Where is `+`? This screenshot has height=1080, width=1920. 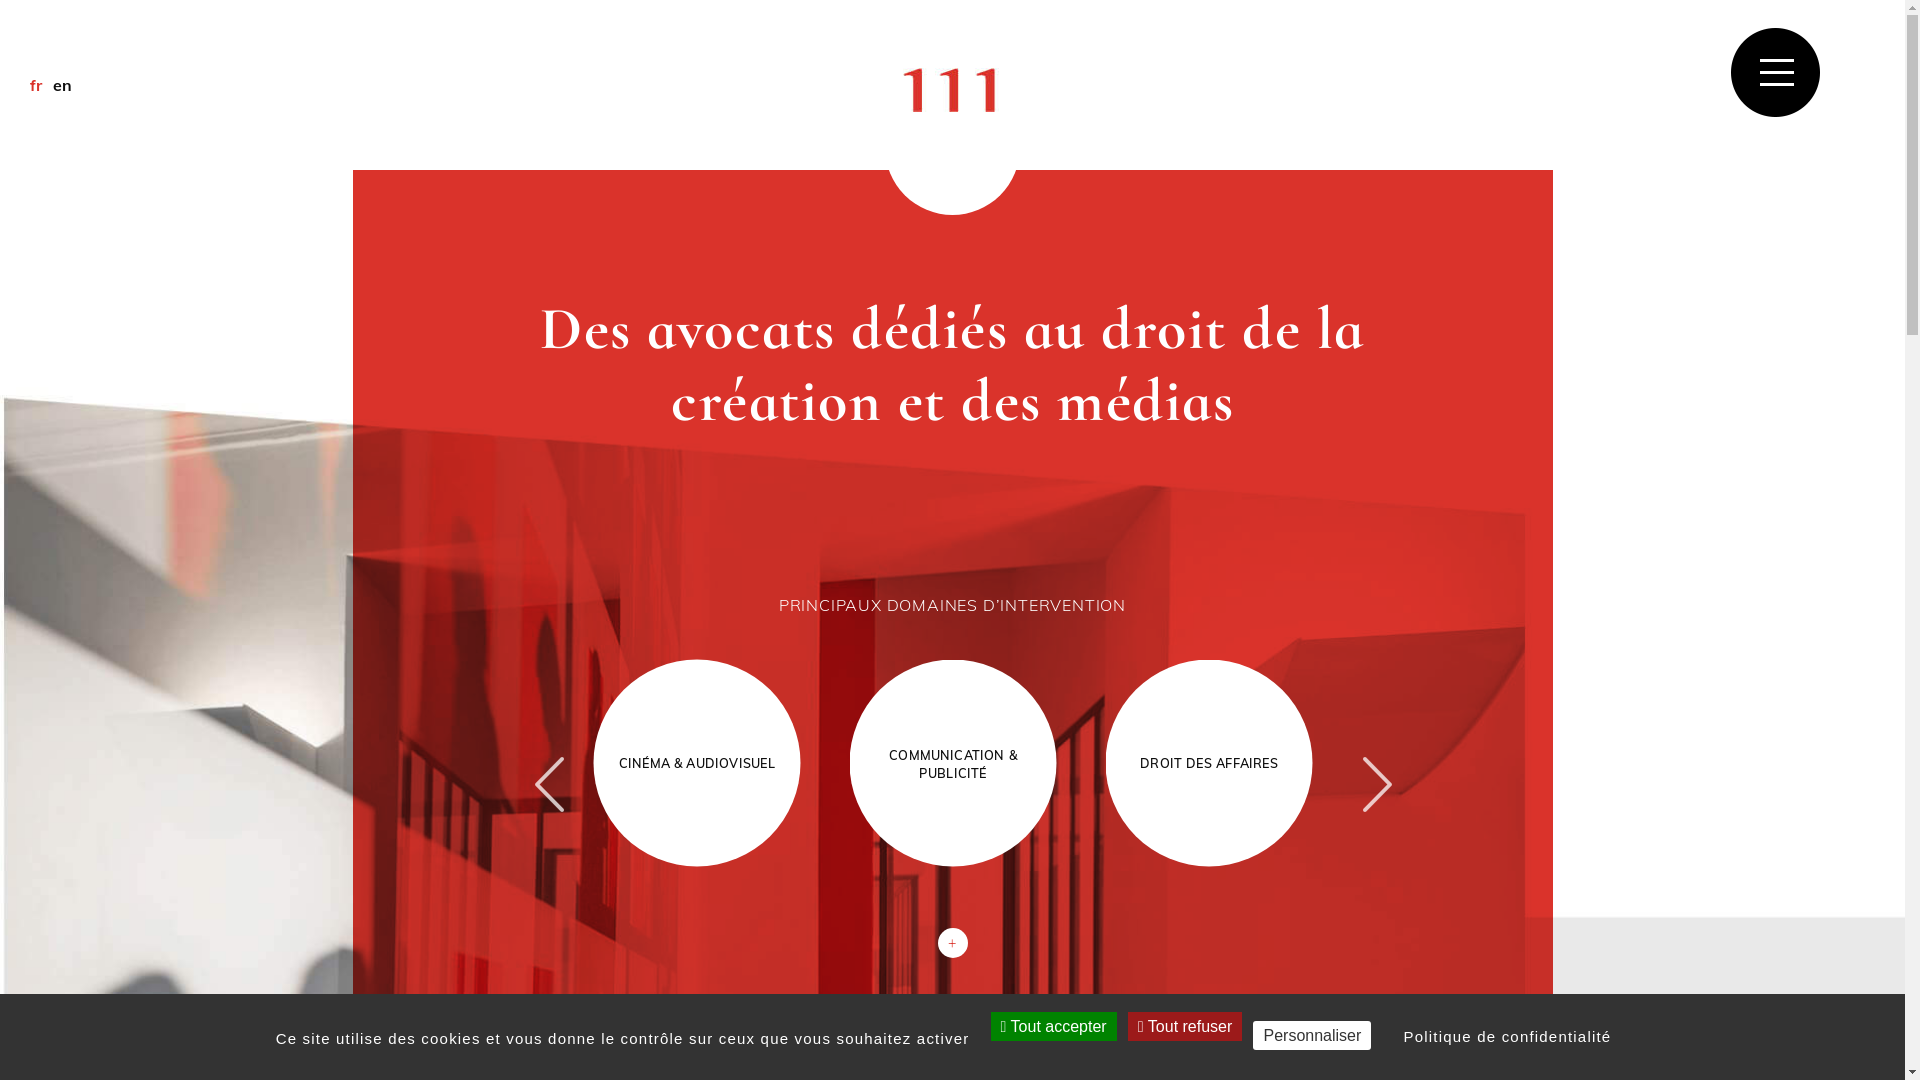 + is located at coordinates (953, 943).